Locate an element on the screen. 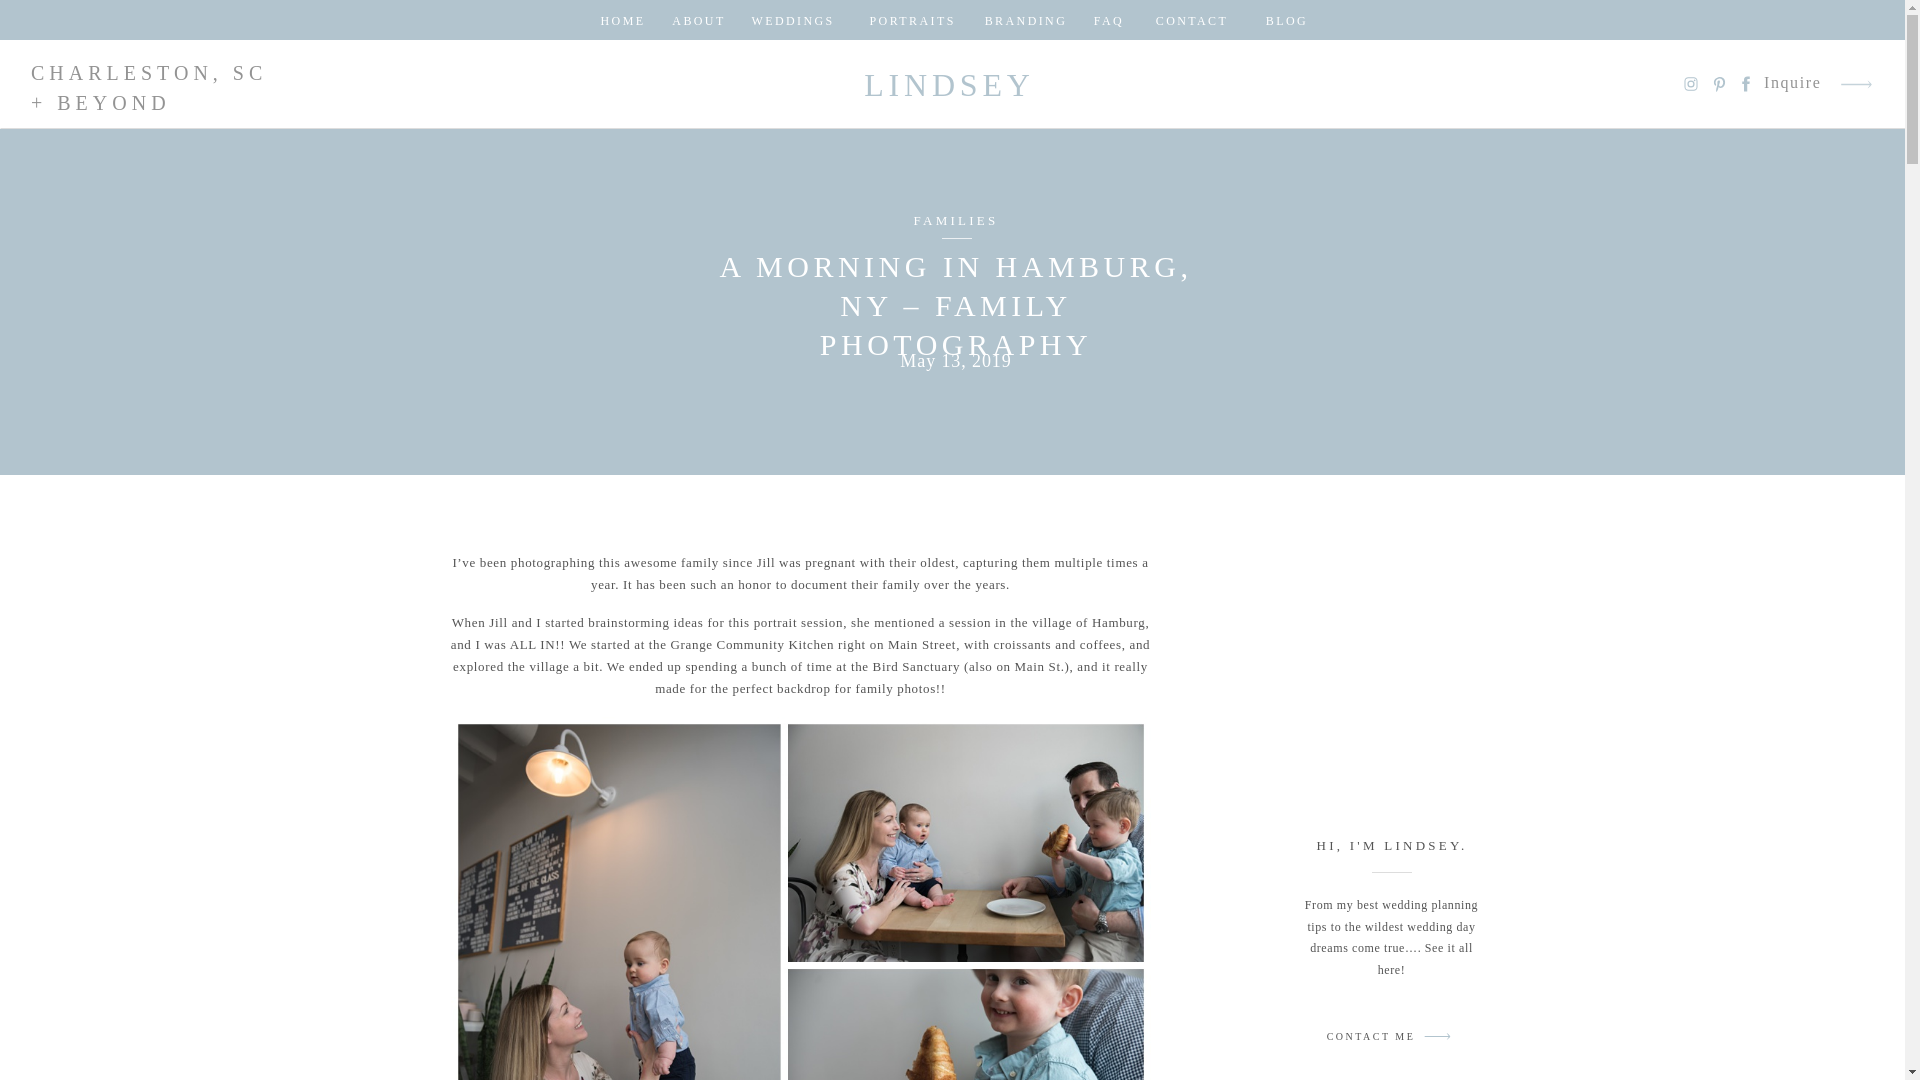 Image resolution: width=1920 pixels, height=1080 pixels. LINDSEY ROBINSON is located at coordinates (950, 84).